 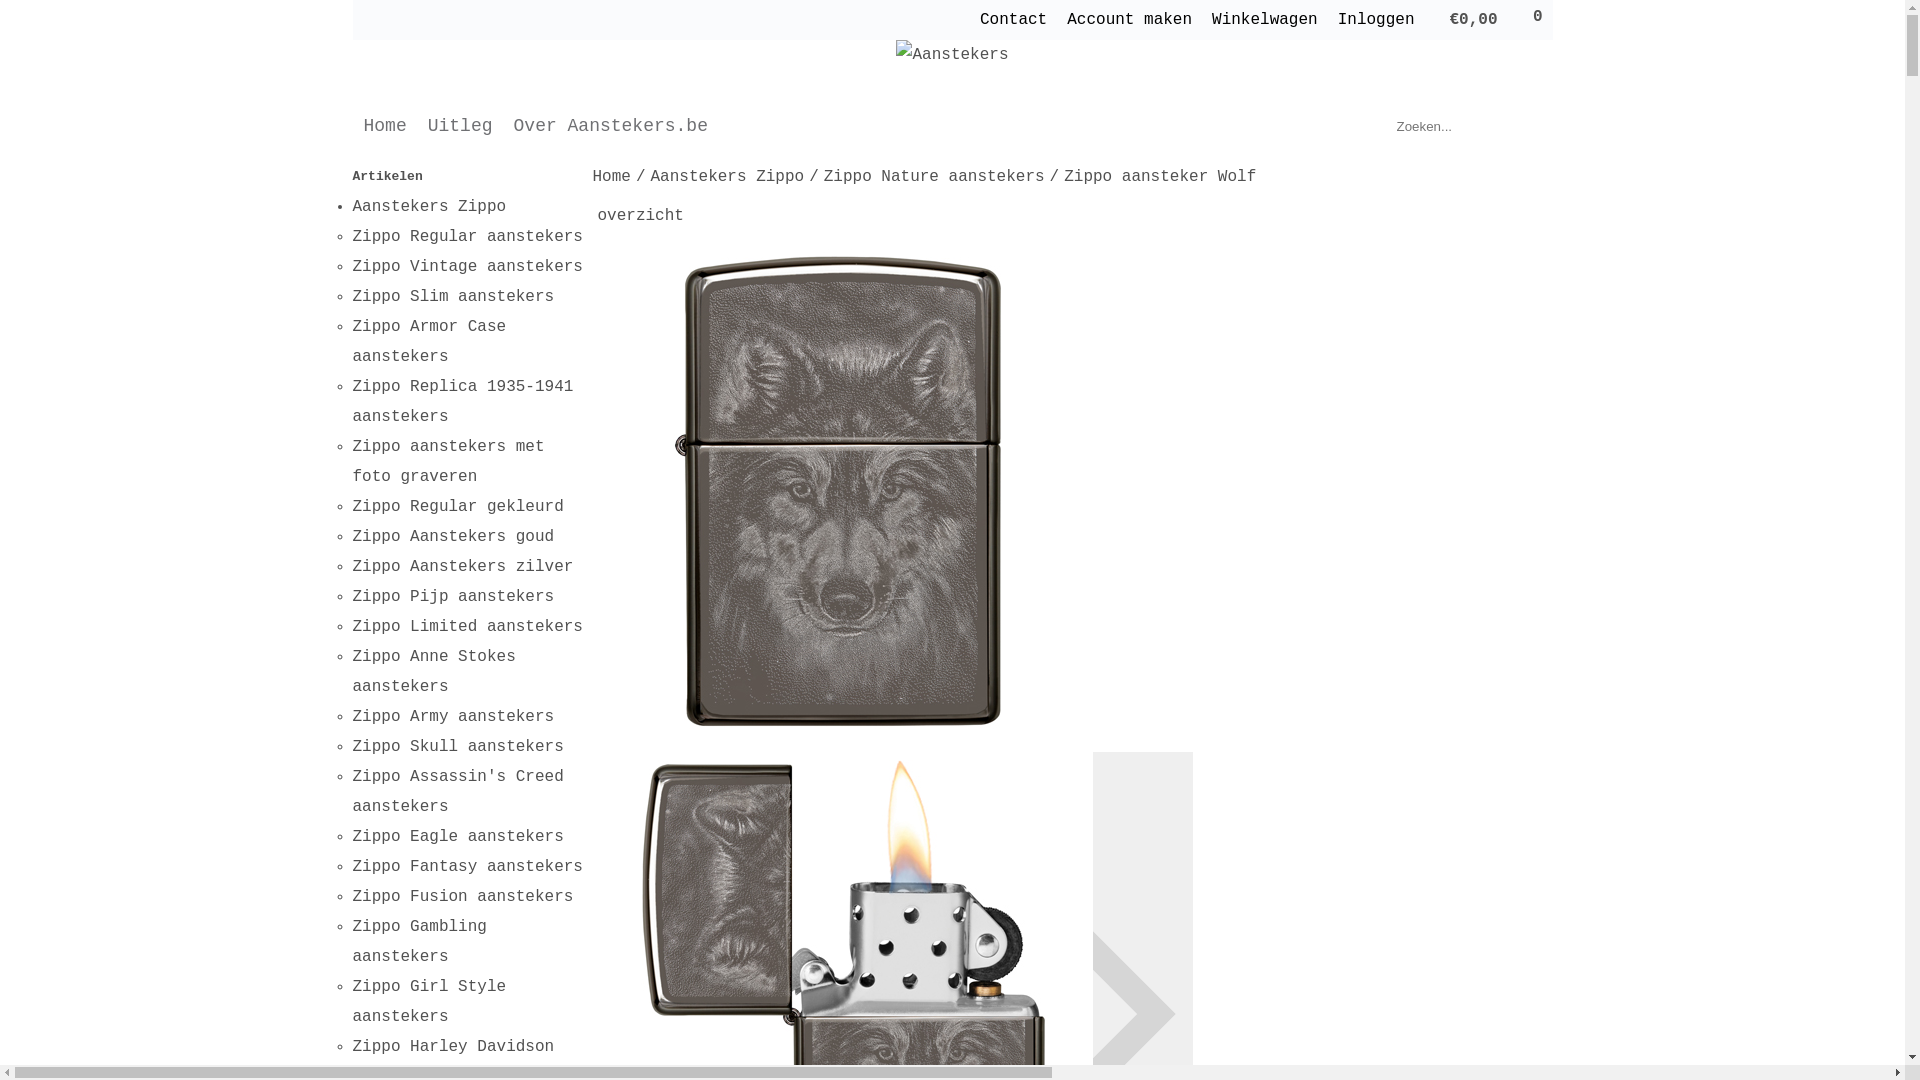 What do you see at coordinates (1265, 20) in the screenshot?
I see `Winkelwagen` at bounding box center [1265, 20].